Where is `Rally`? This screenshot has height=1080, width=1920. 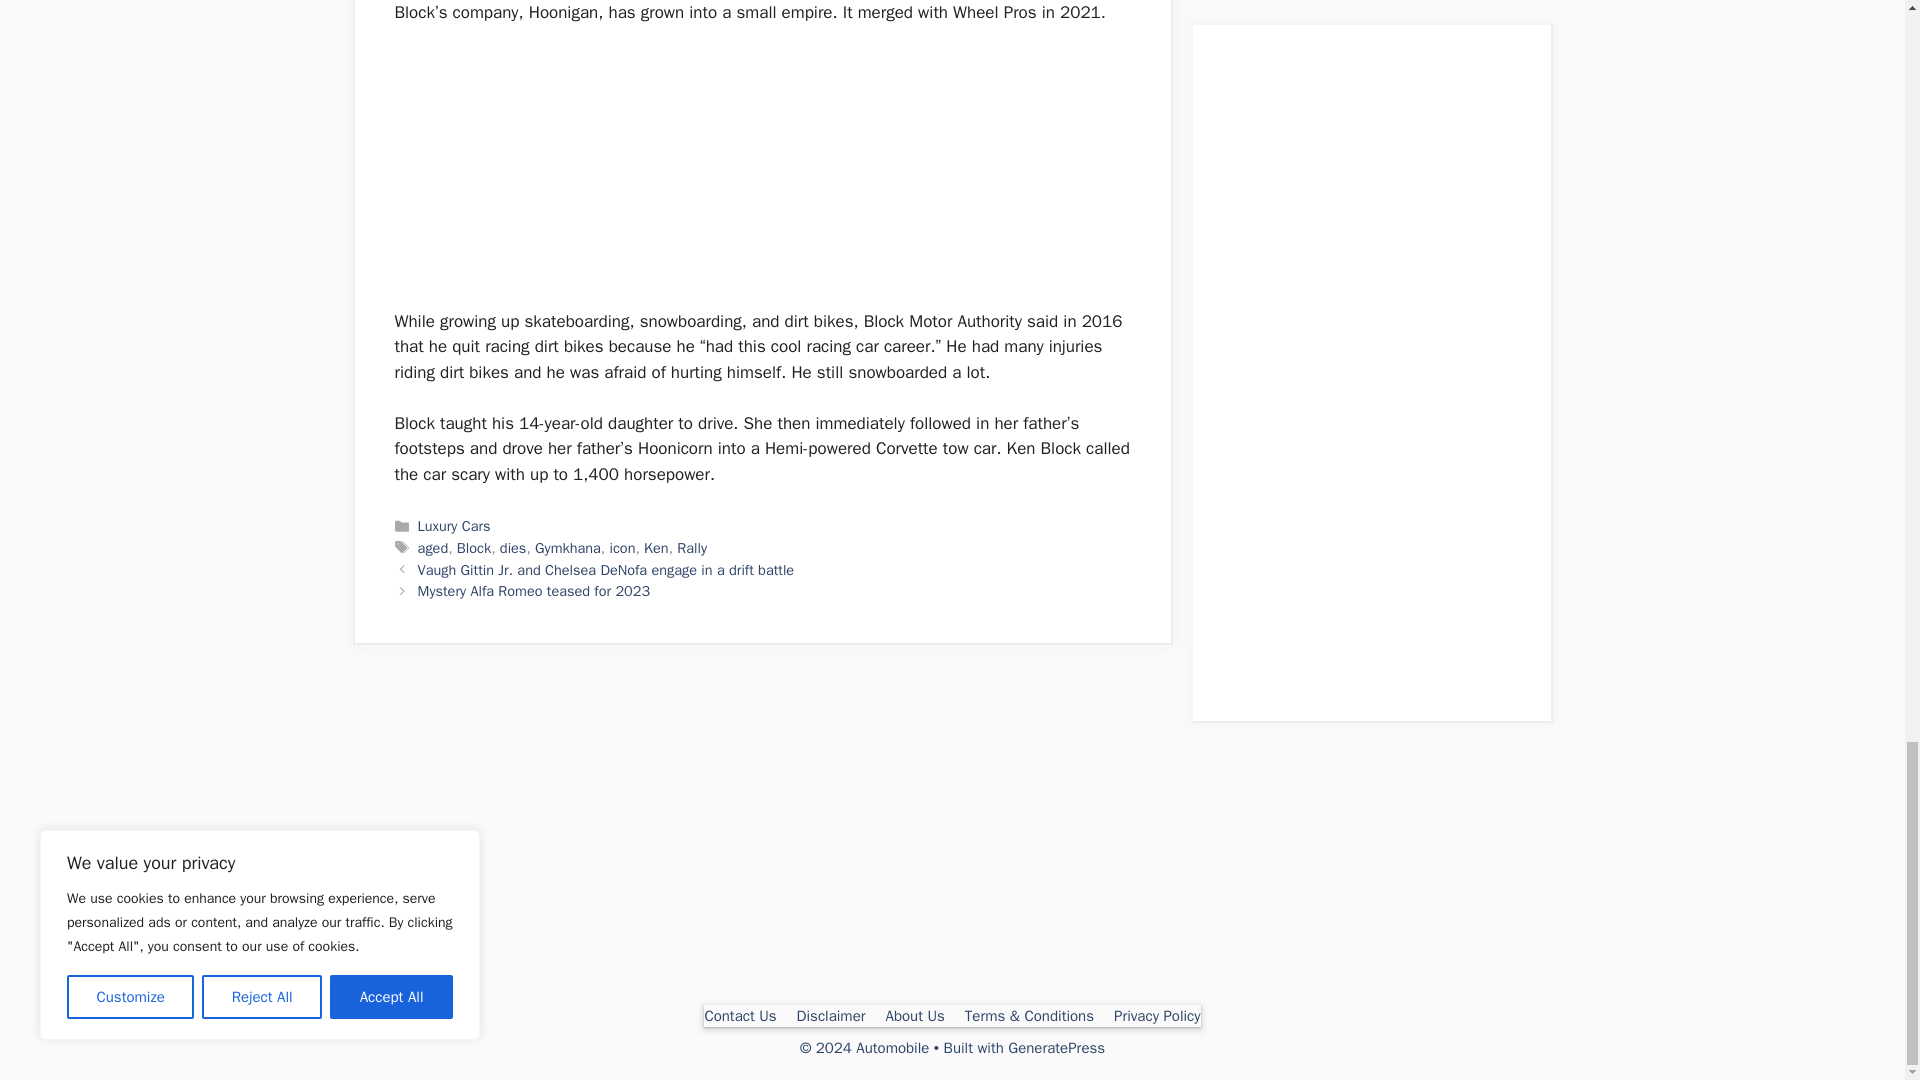
Rally is located at coordinates (692, 548).